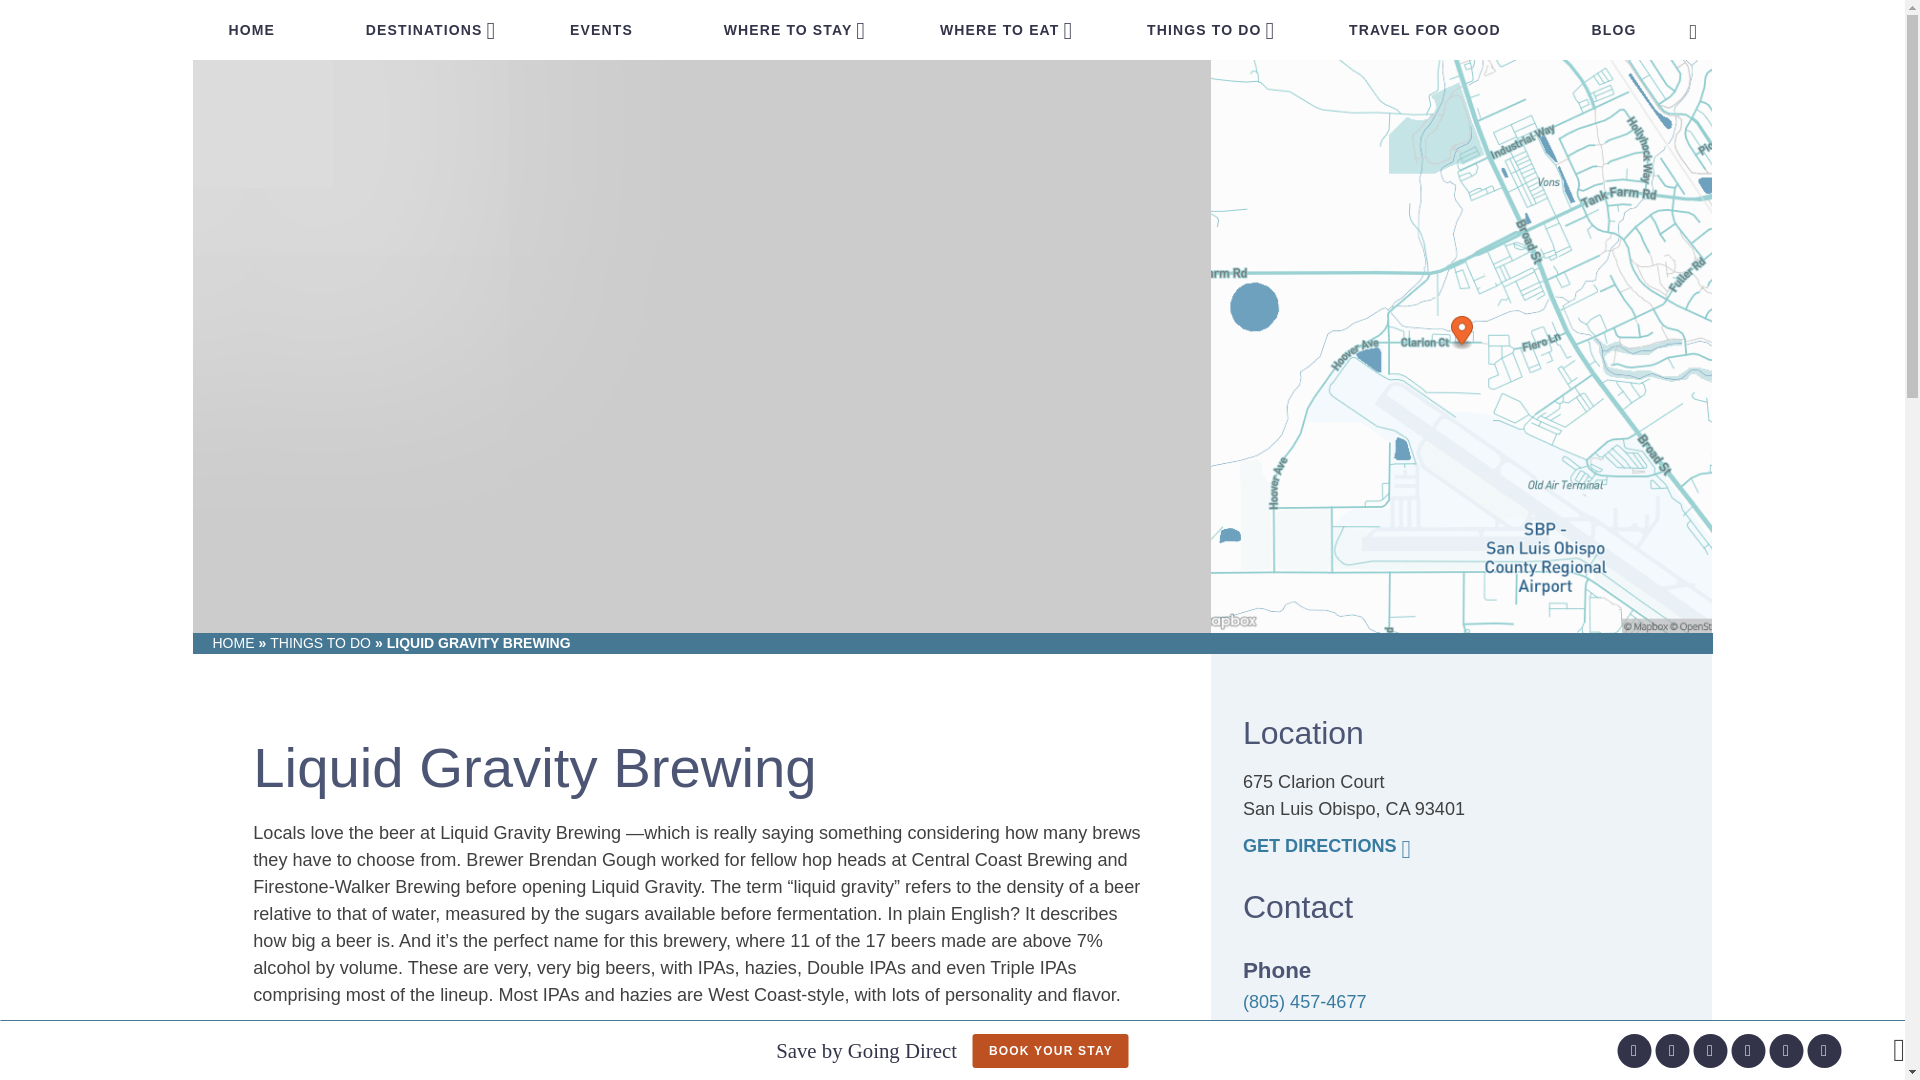 Image resolution: width=1920 pixels, height=1080 pixels. What do you see at coordinates (600, 30) in the screenshot?
I see `EVENTS` at bounding box center [600, 30].